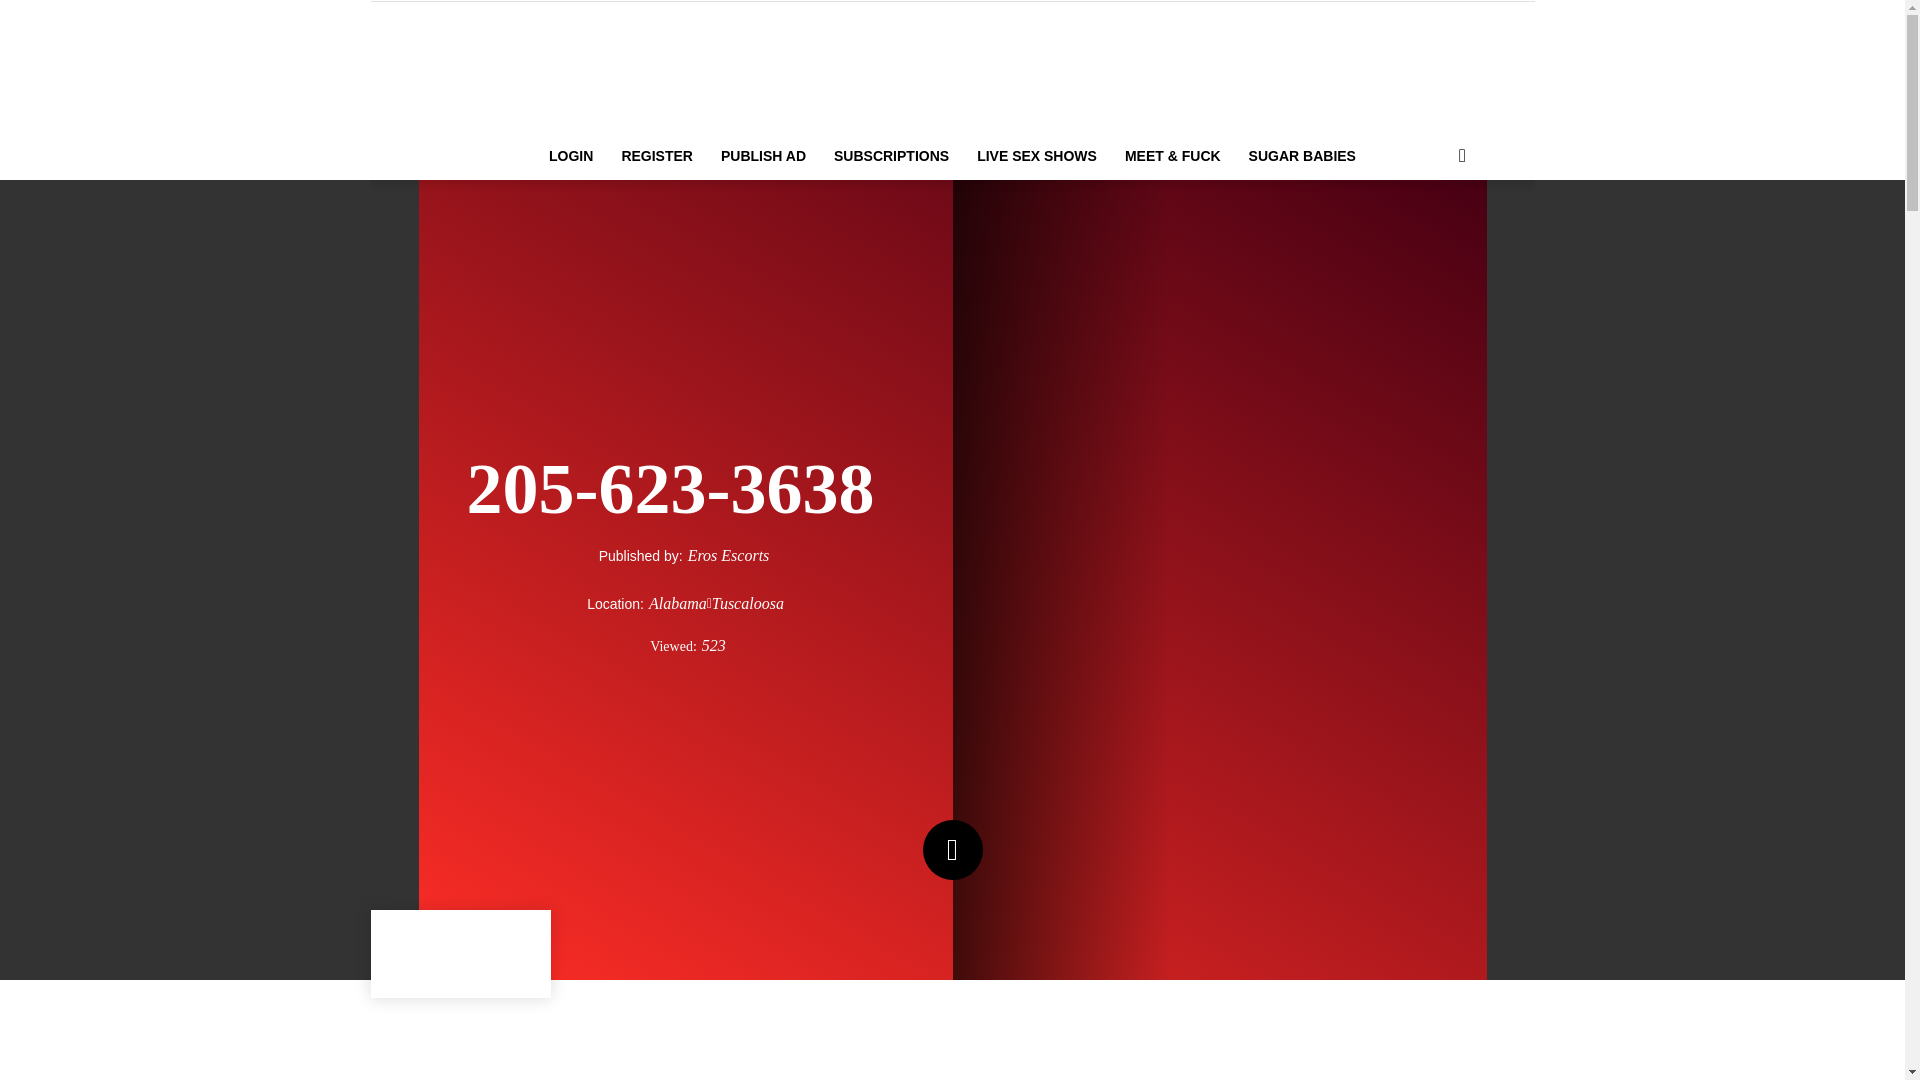 The width and height of the screenshot is (1920, 1080). Describe the element at coordinates (1430, 236) in the screenshot. I see `Search` at that location.